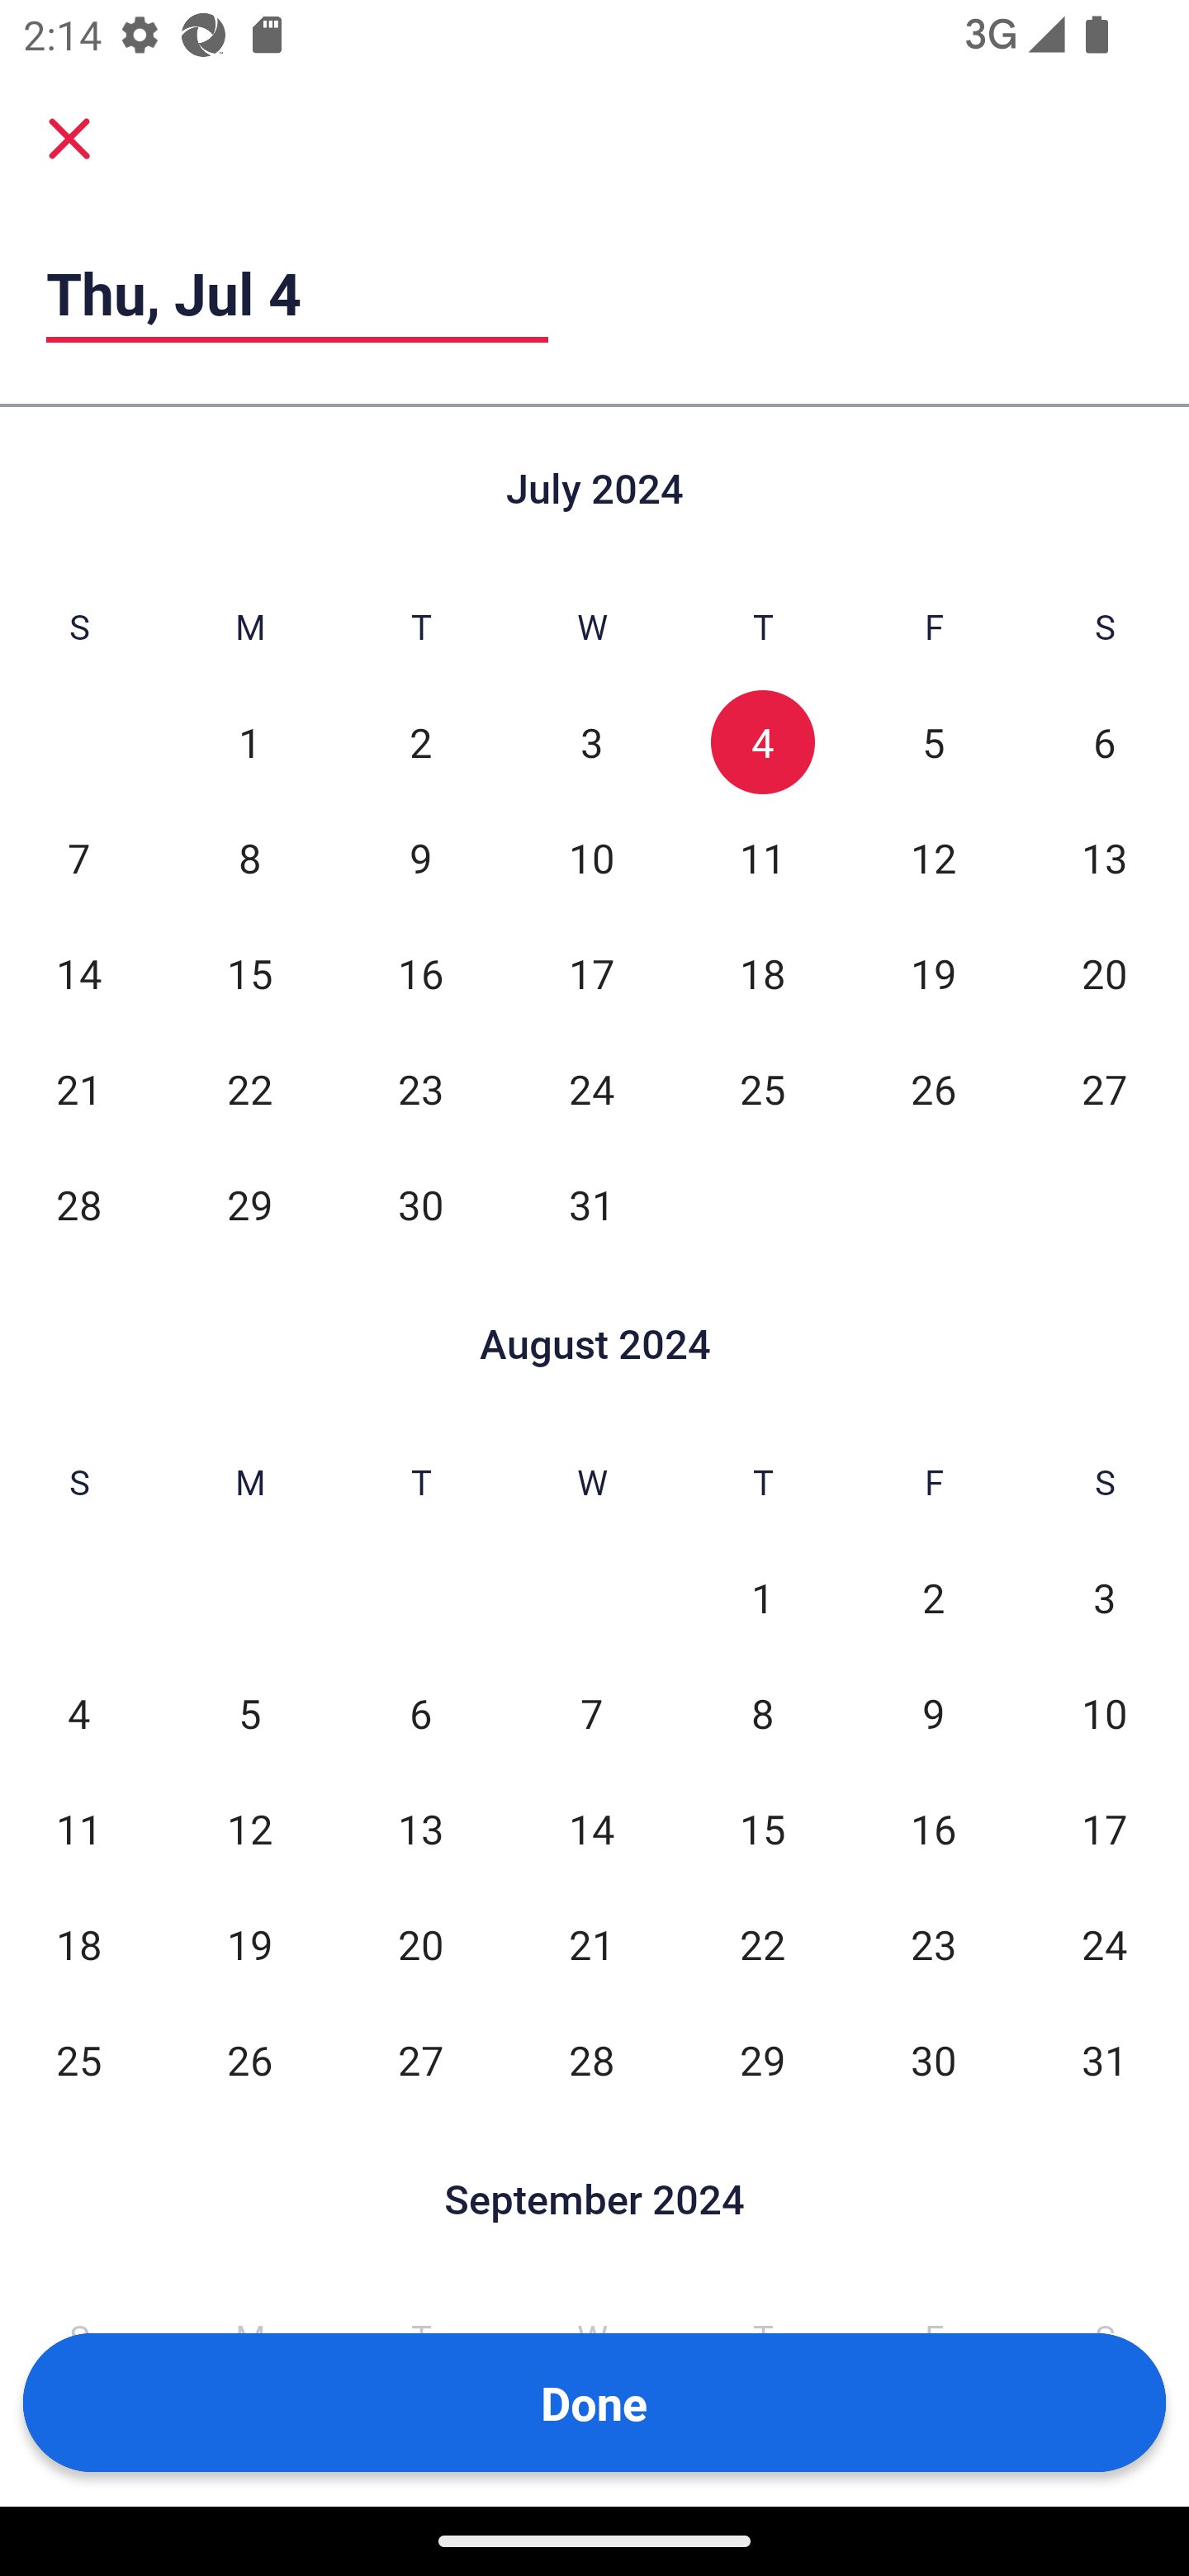 Image resolution: width=1189 pixels, height=2576 pixels. What do you see at coordinates (1105, 857) in the screenshot?
I see `13 Sat, Jul 13, Not Selected` at bounding box center [1105, 857].